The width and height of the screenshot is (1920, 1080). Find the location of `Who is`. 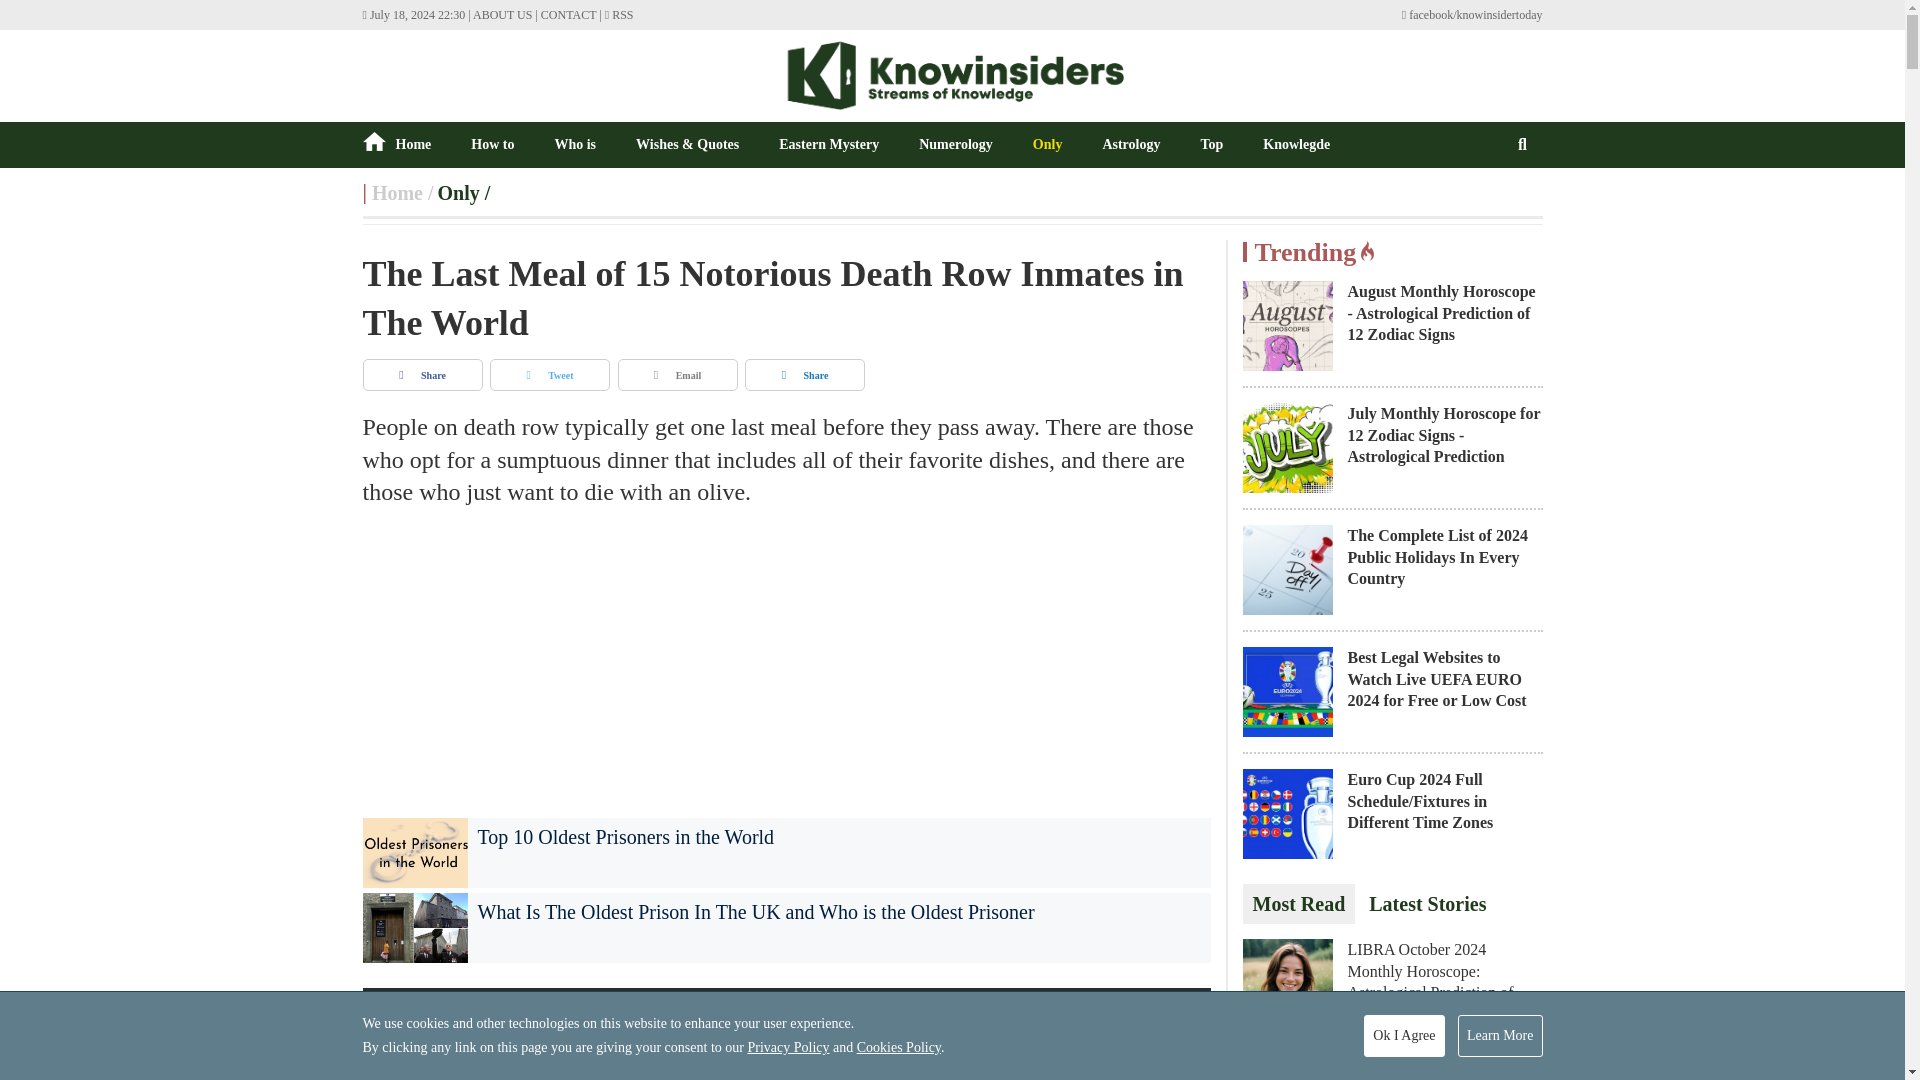

Who is is located at coordinates (574, 144).